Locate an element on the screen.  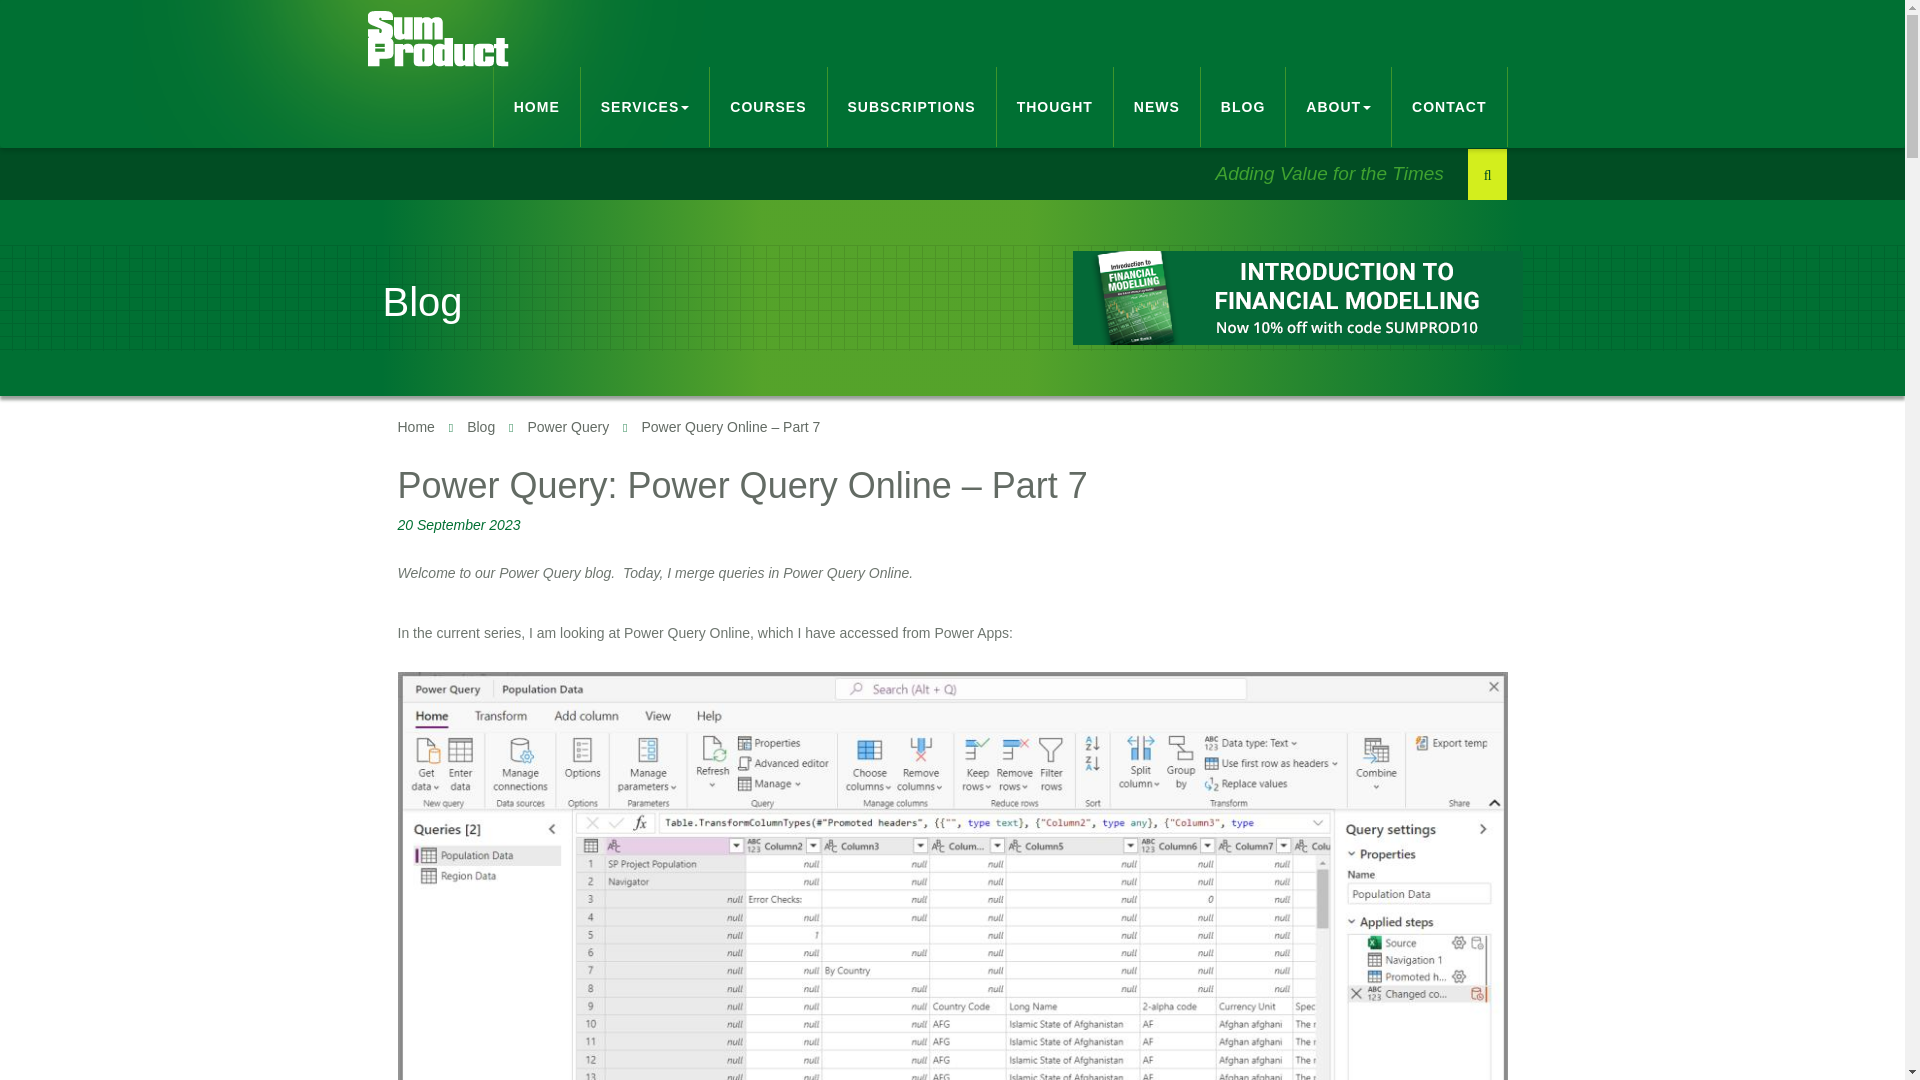
Blog is located at coordinates (480, 427).